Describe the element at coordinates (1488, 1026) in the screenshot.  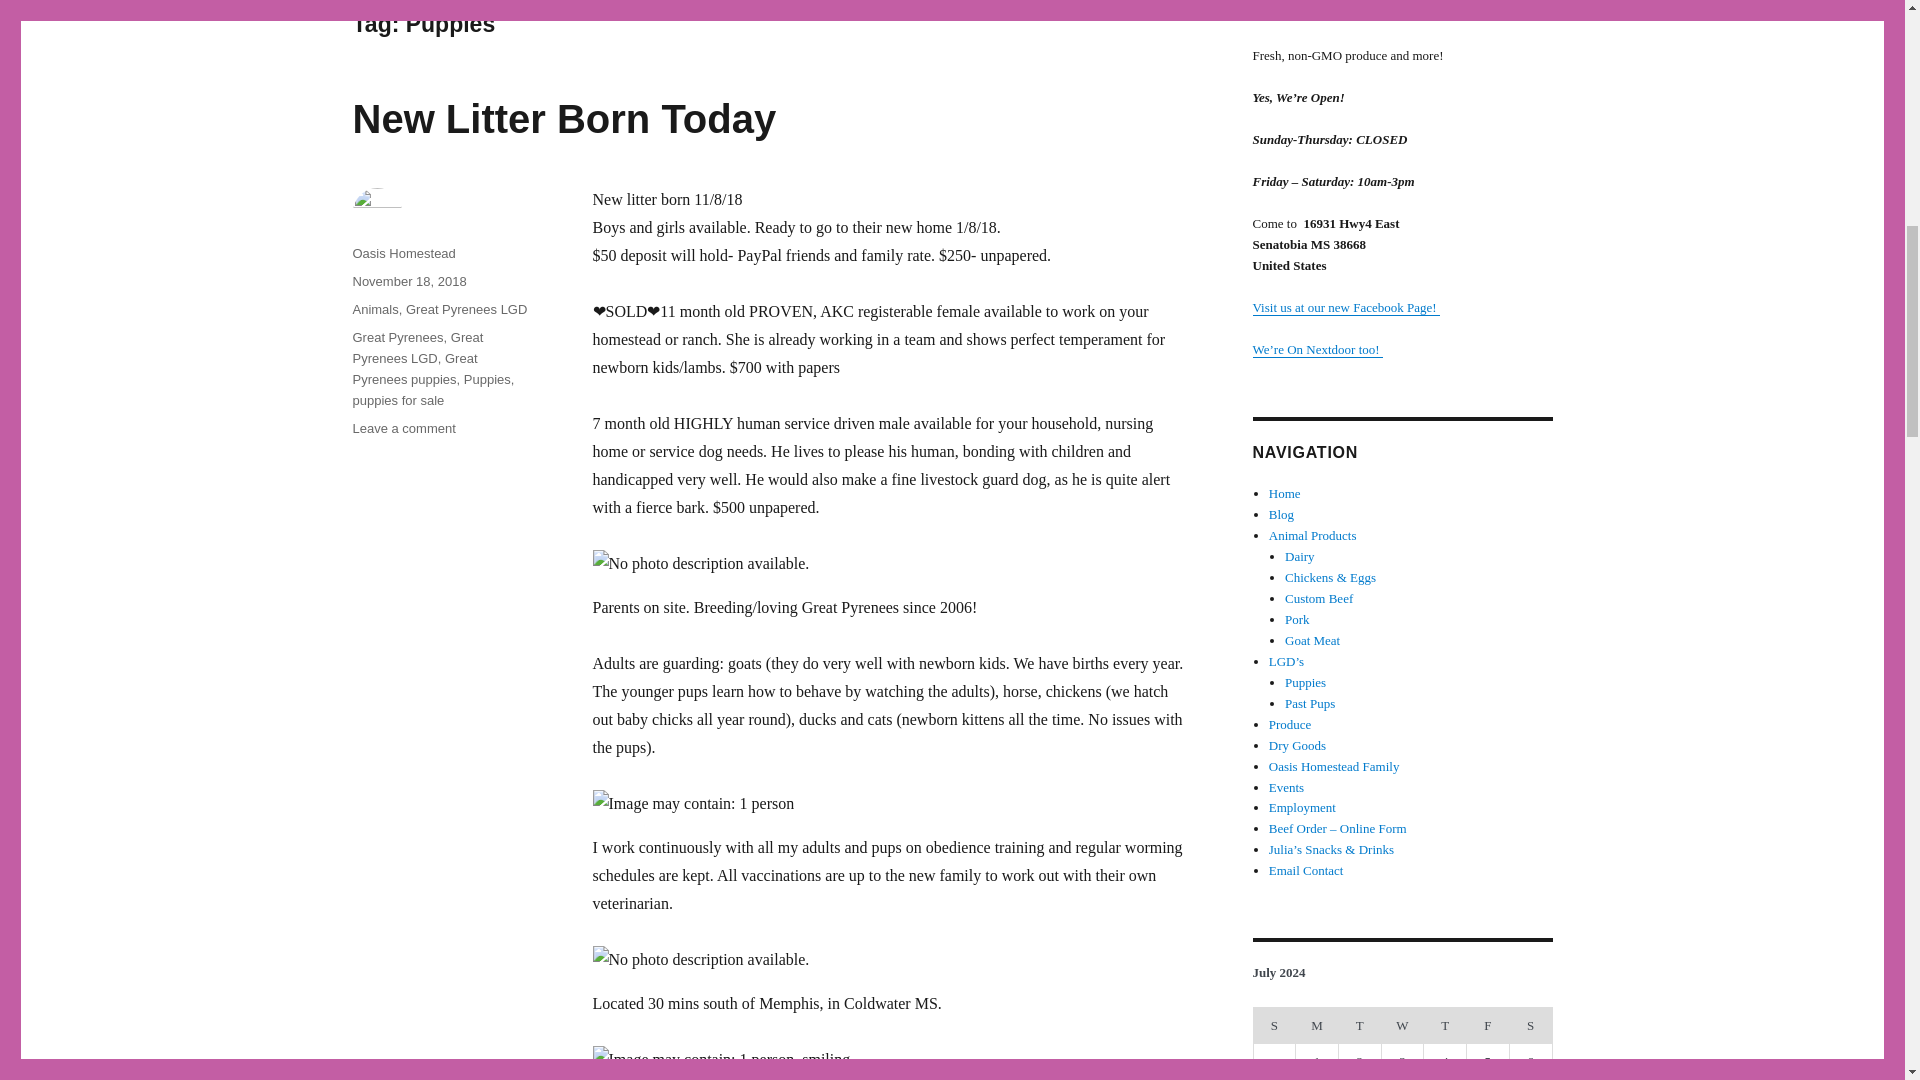
I see `Friday` at that location.